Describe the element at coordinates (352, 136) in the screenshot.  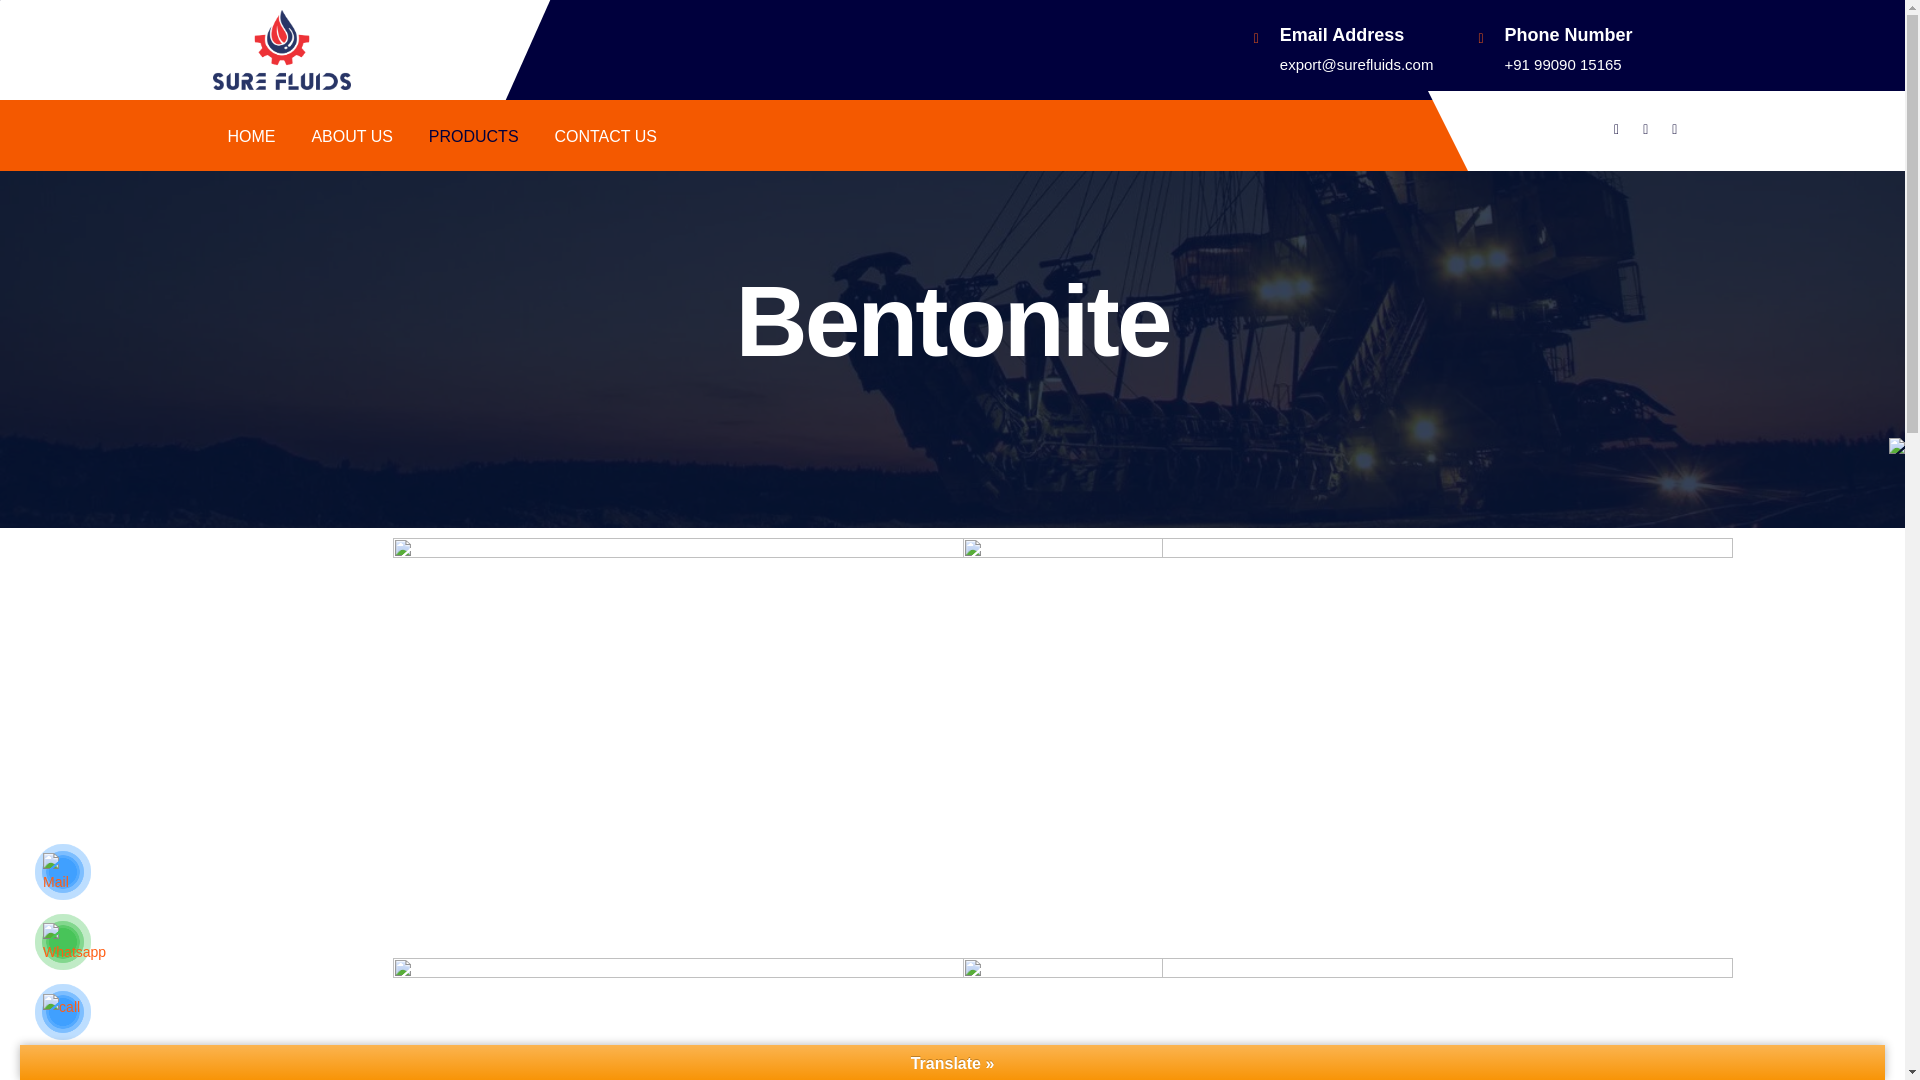
I see `ABOUT US` at that location.